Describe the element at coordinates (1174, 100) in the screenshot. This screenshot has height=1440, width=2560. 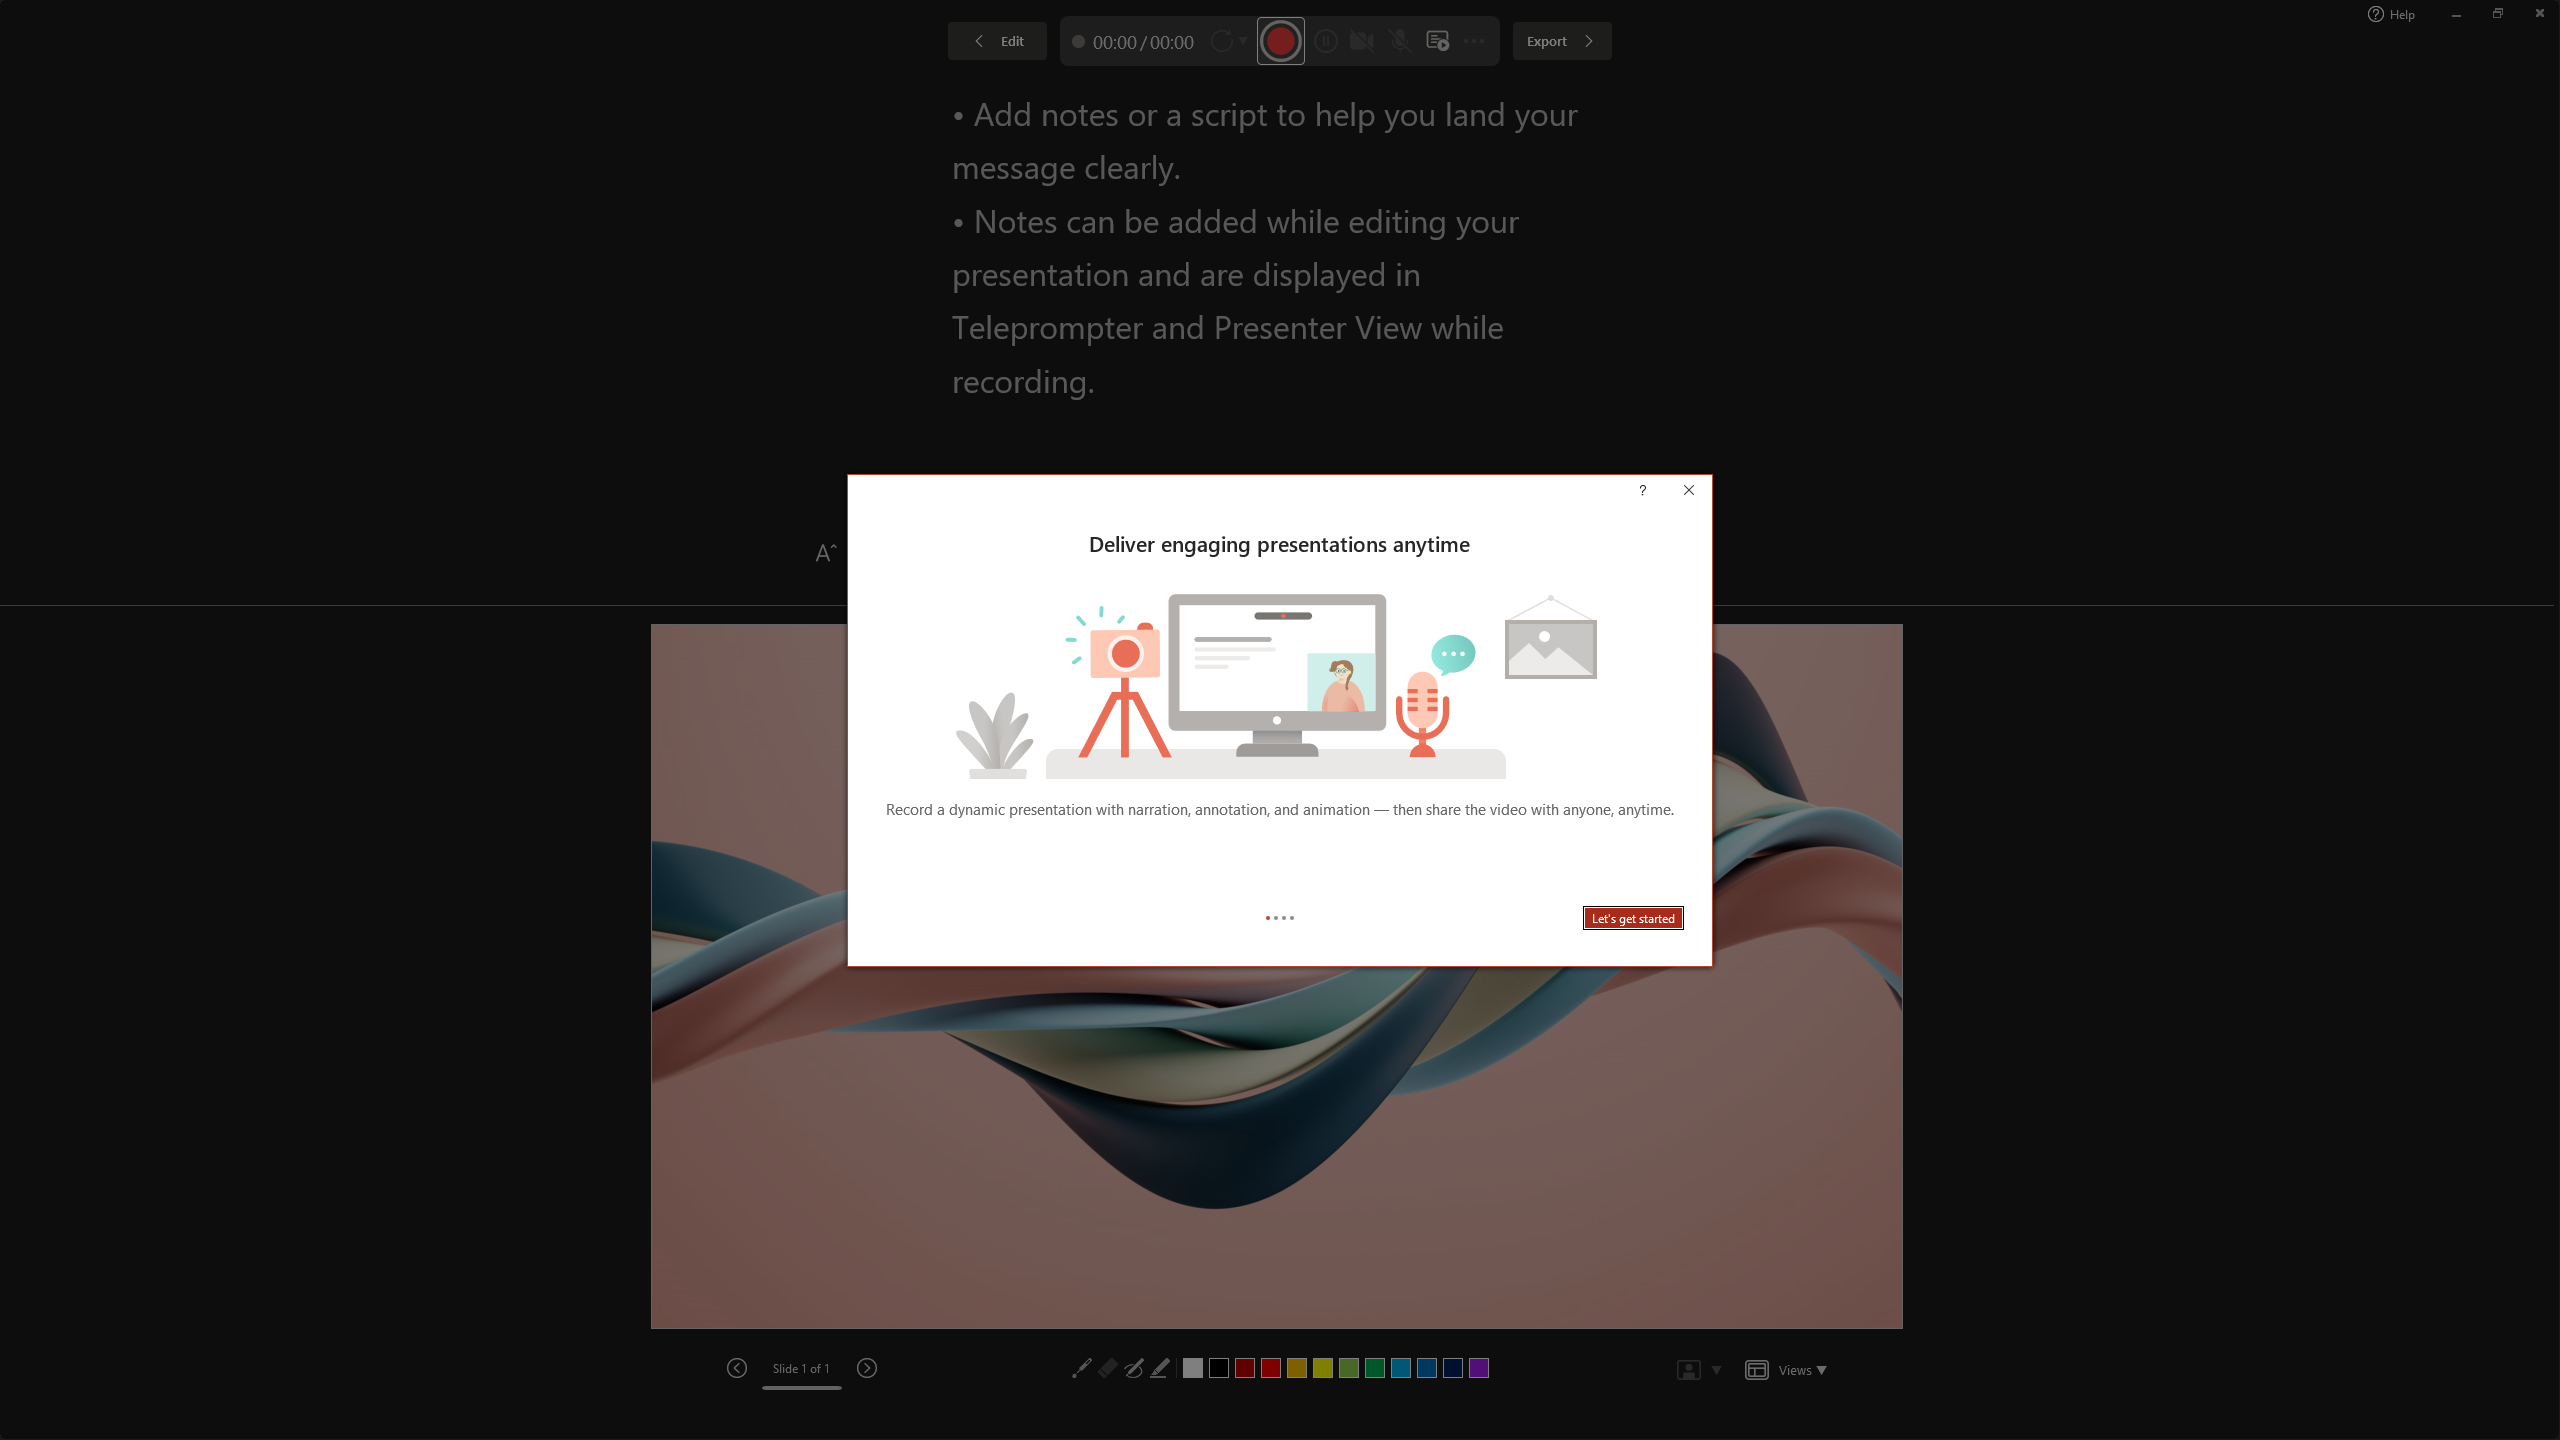
I see `Basis` at that location.